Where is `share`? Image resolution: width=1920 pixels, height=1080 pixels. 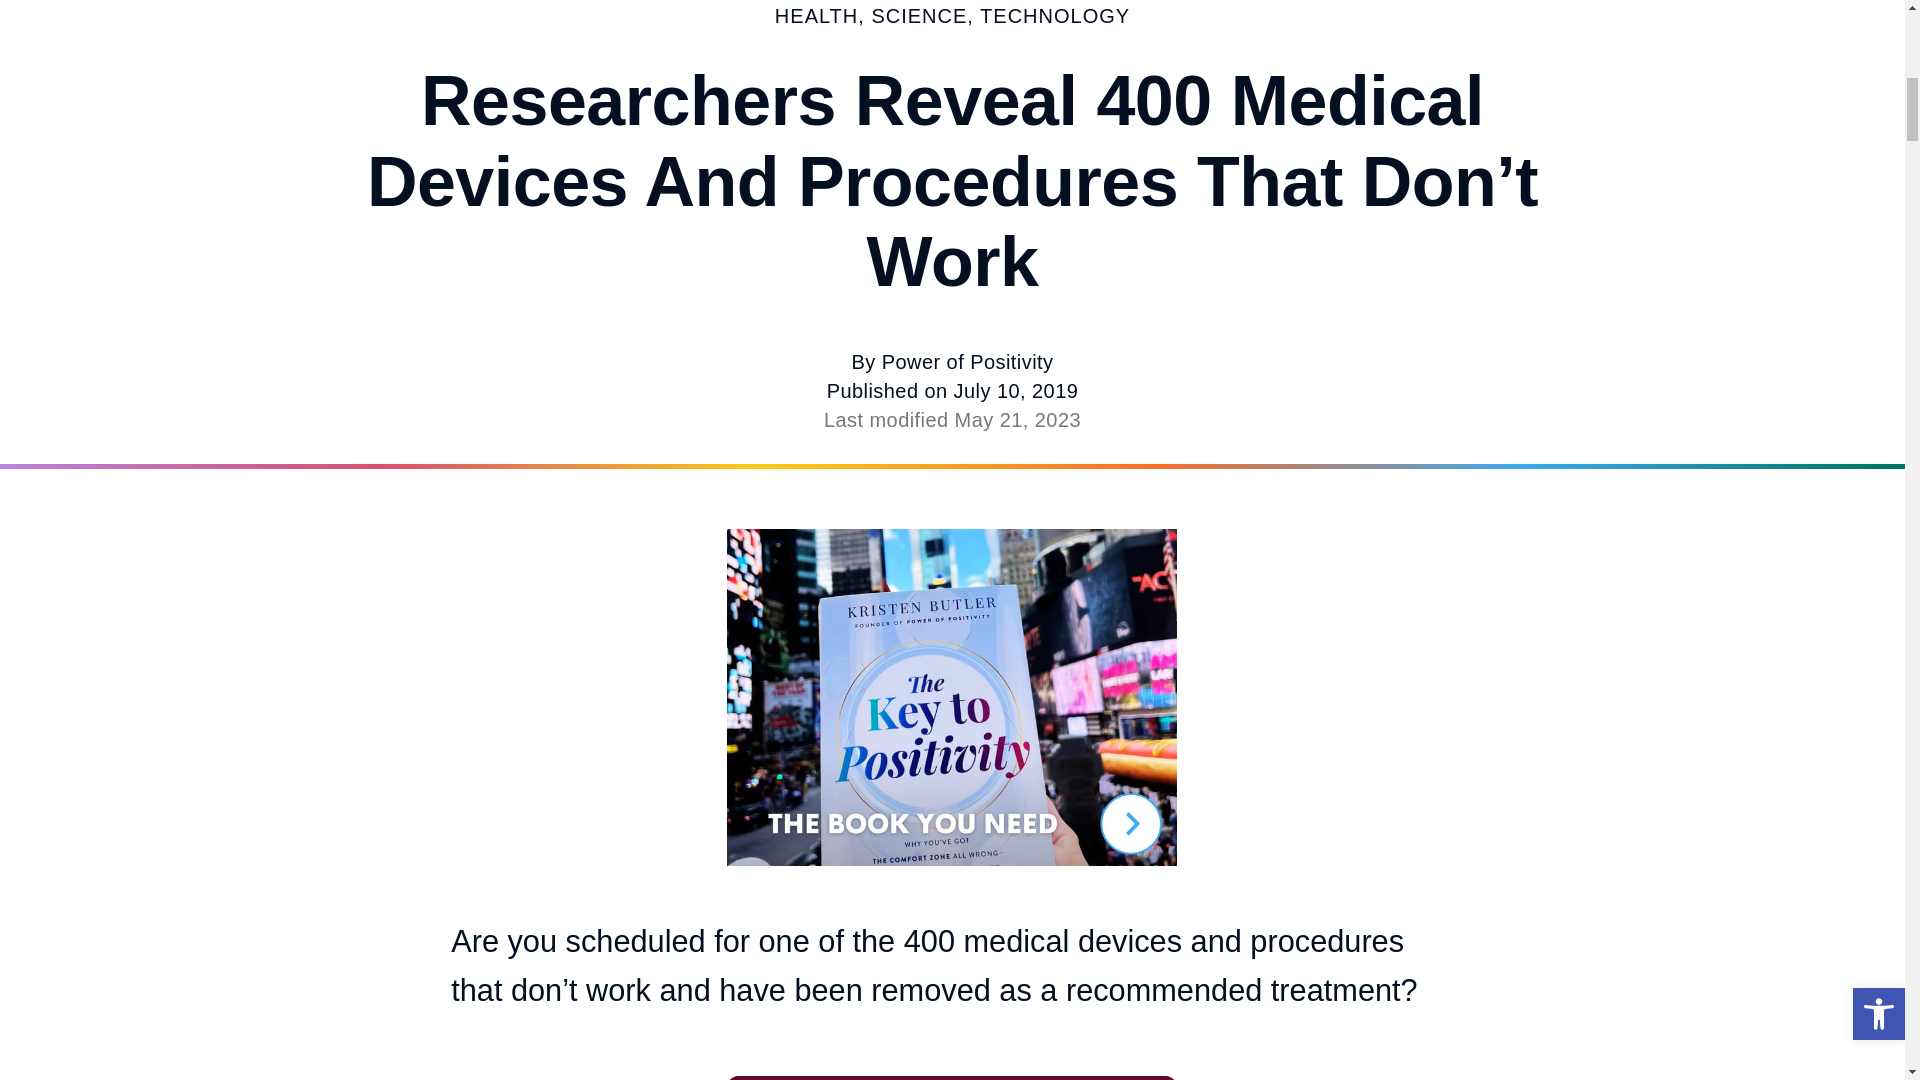
share is located at coordinates (1131, 1078).